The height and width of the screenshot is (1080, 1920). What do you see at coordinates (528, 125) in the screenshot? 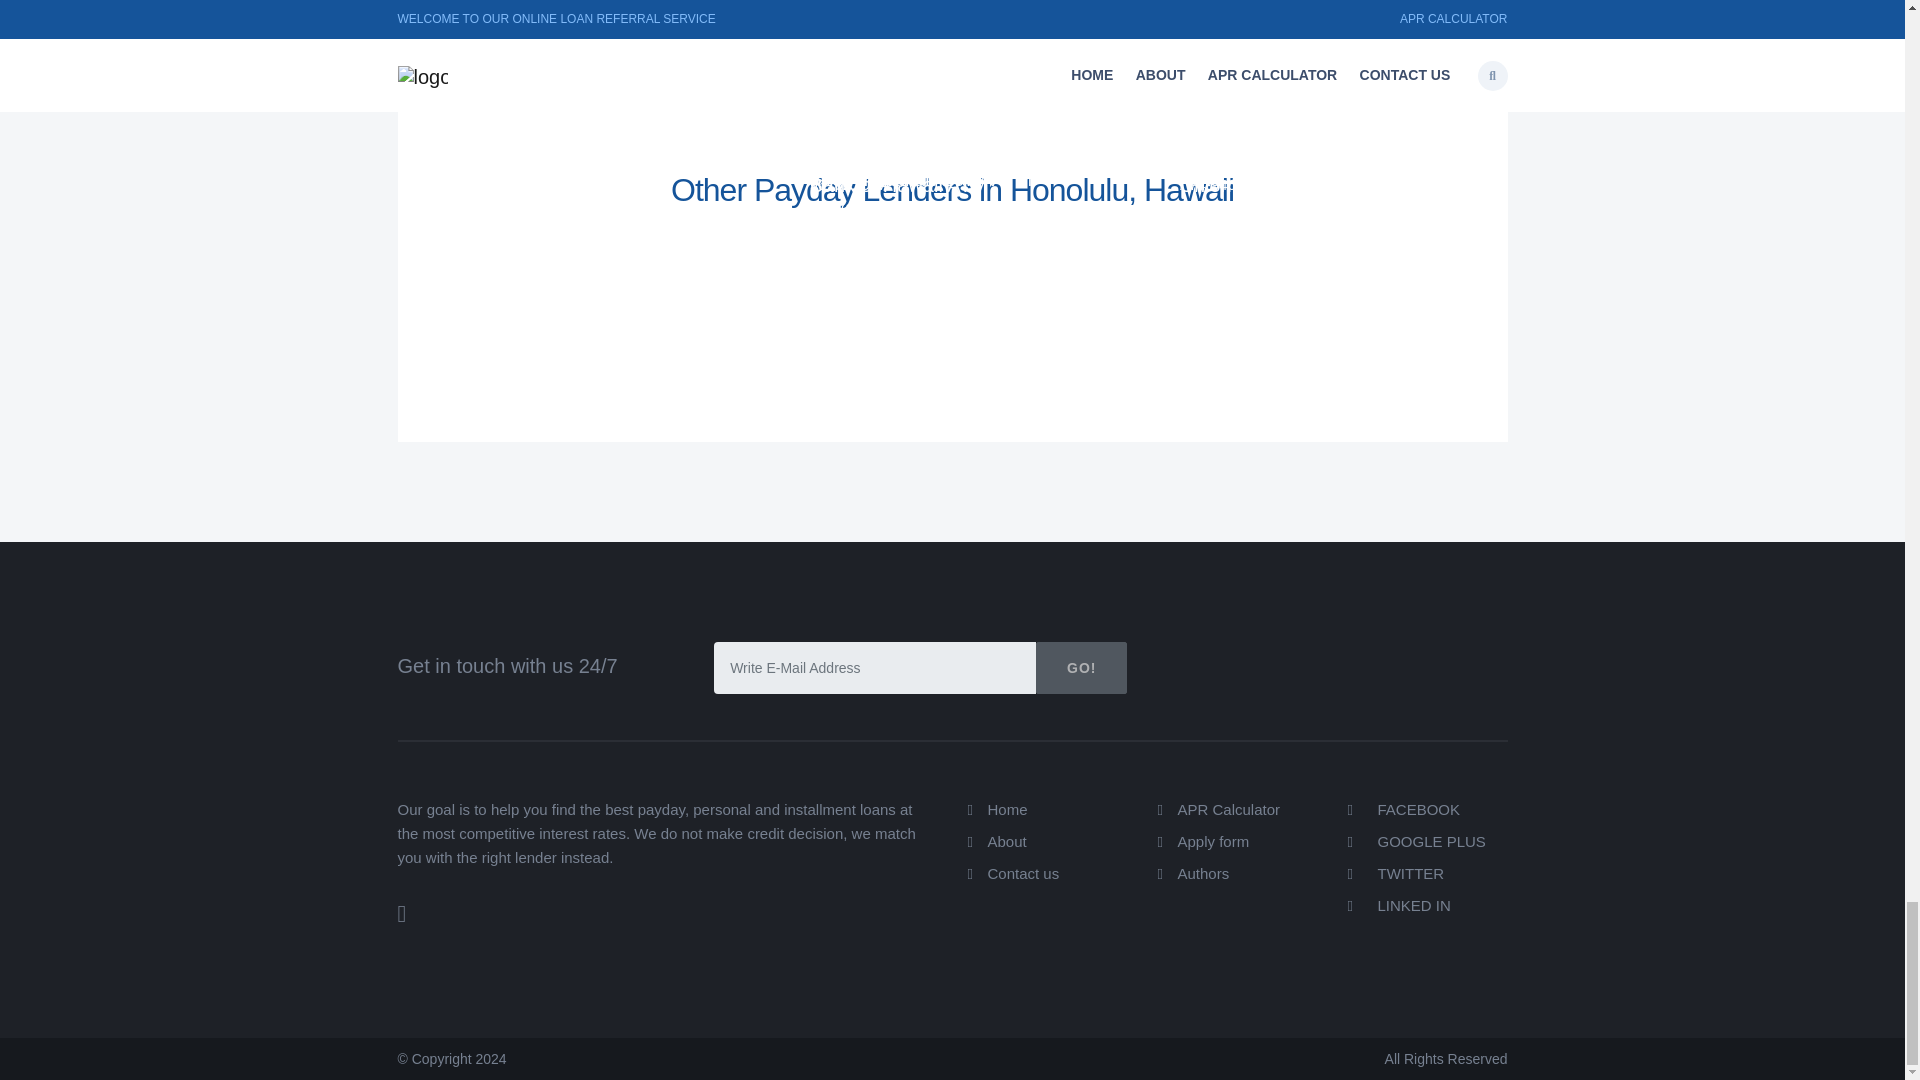
I see `Bank of Hawaii ATM` at bounding box center [528, 125].